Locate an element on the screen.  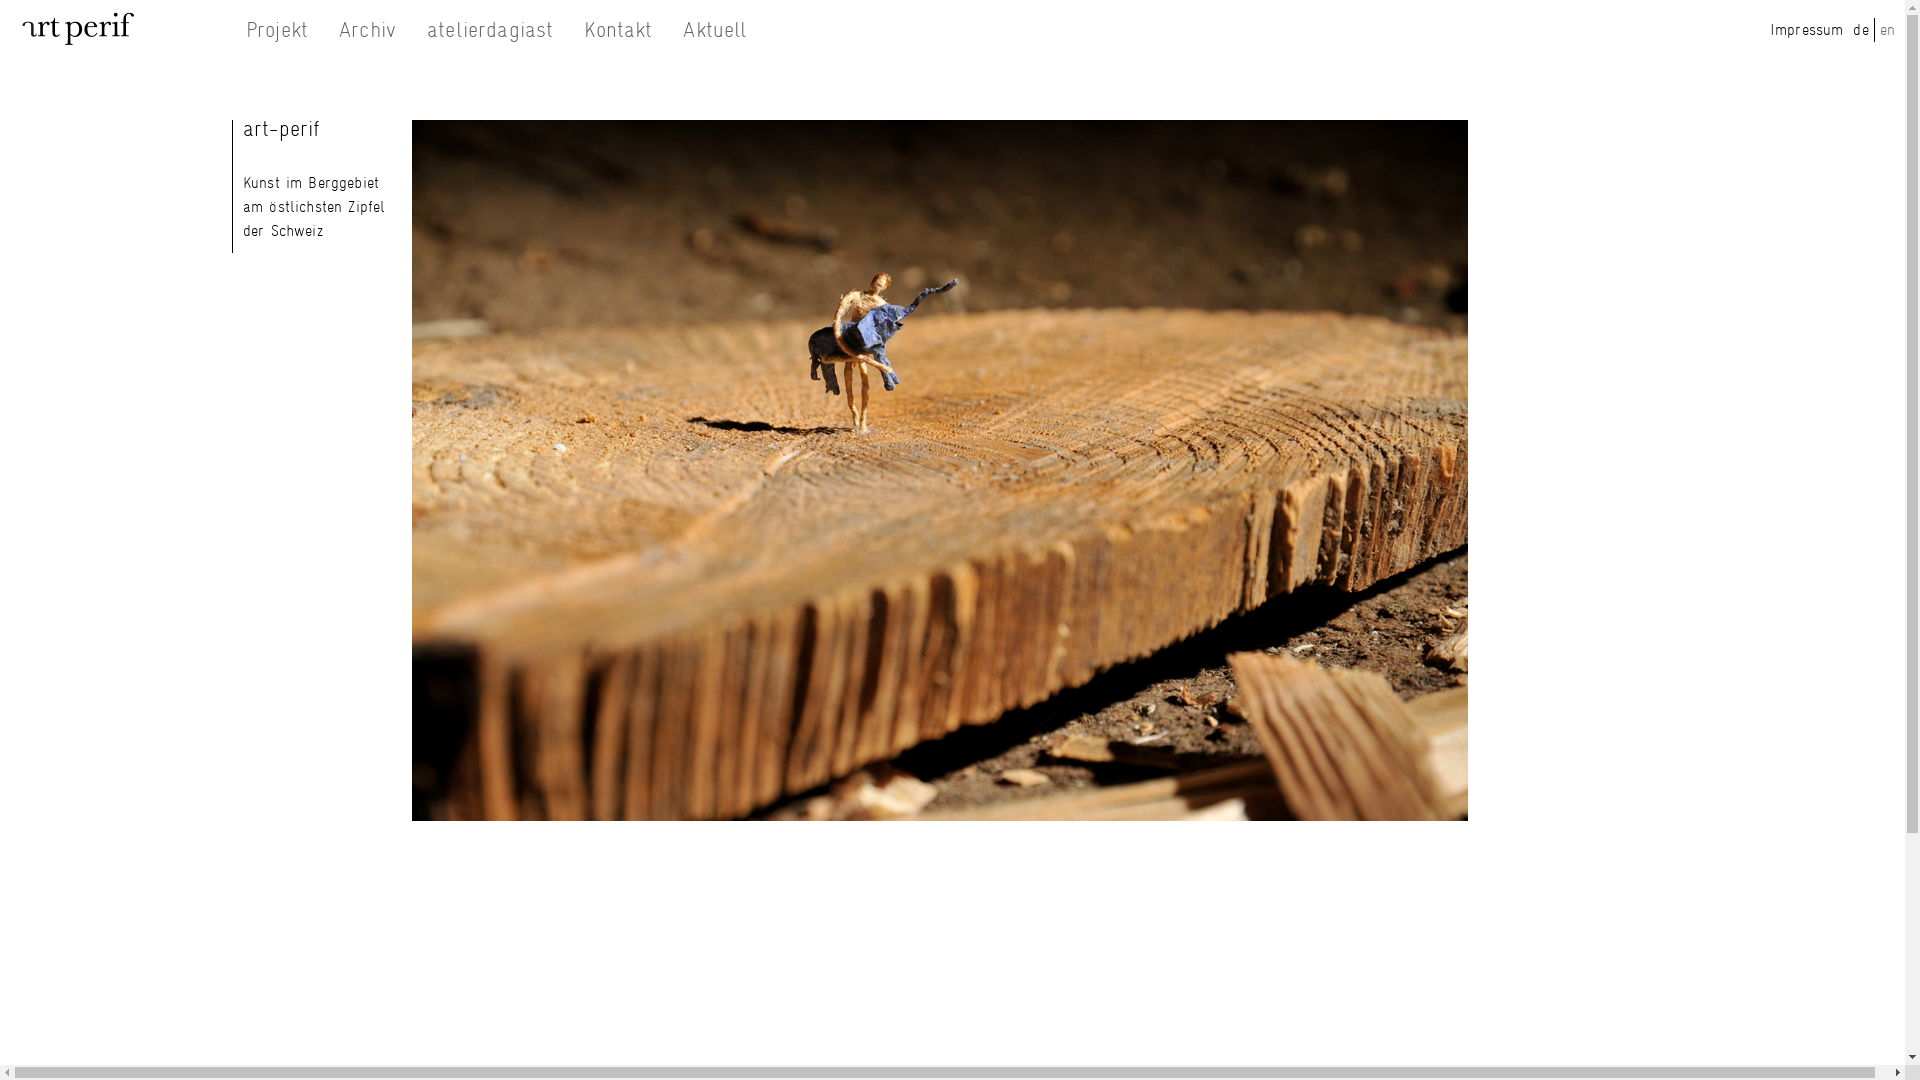
en is located at coordinates (1888, 29).